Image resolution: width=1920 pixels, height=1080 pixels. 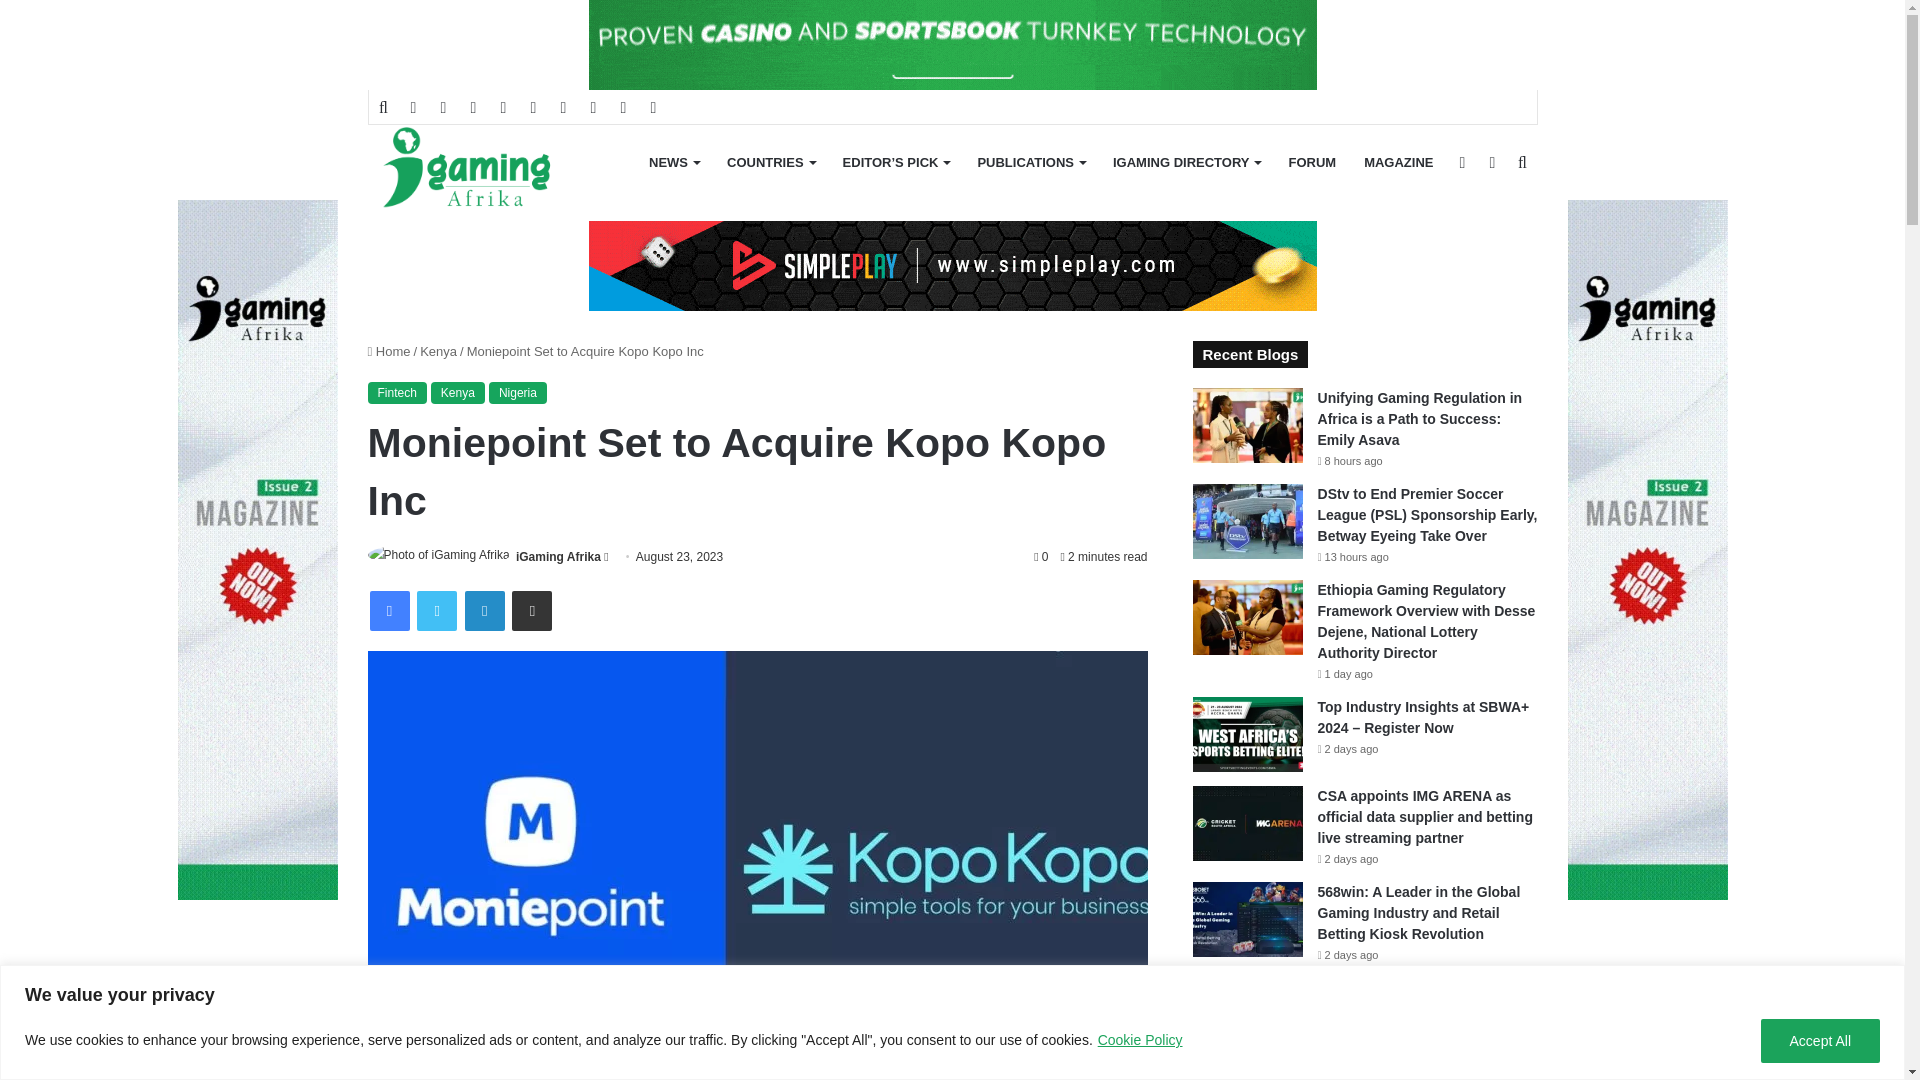 What do you see at coordinates (484, 610) in the screenshot?
I see `LinkedIn` at bounding box center [484, 610].